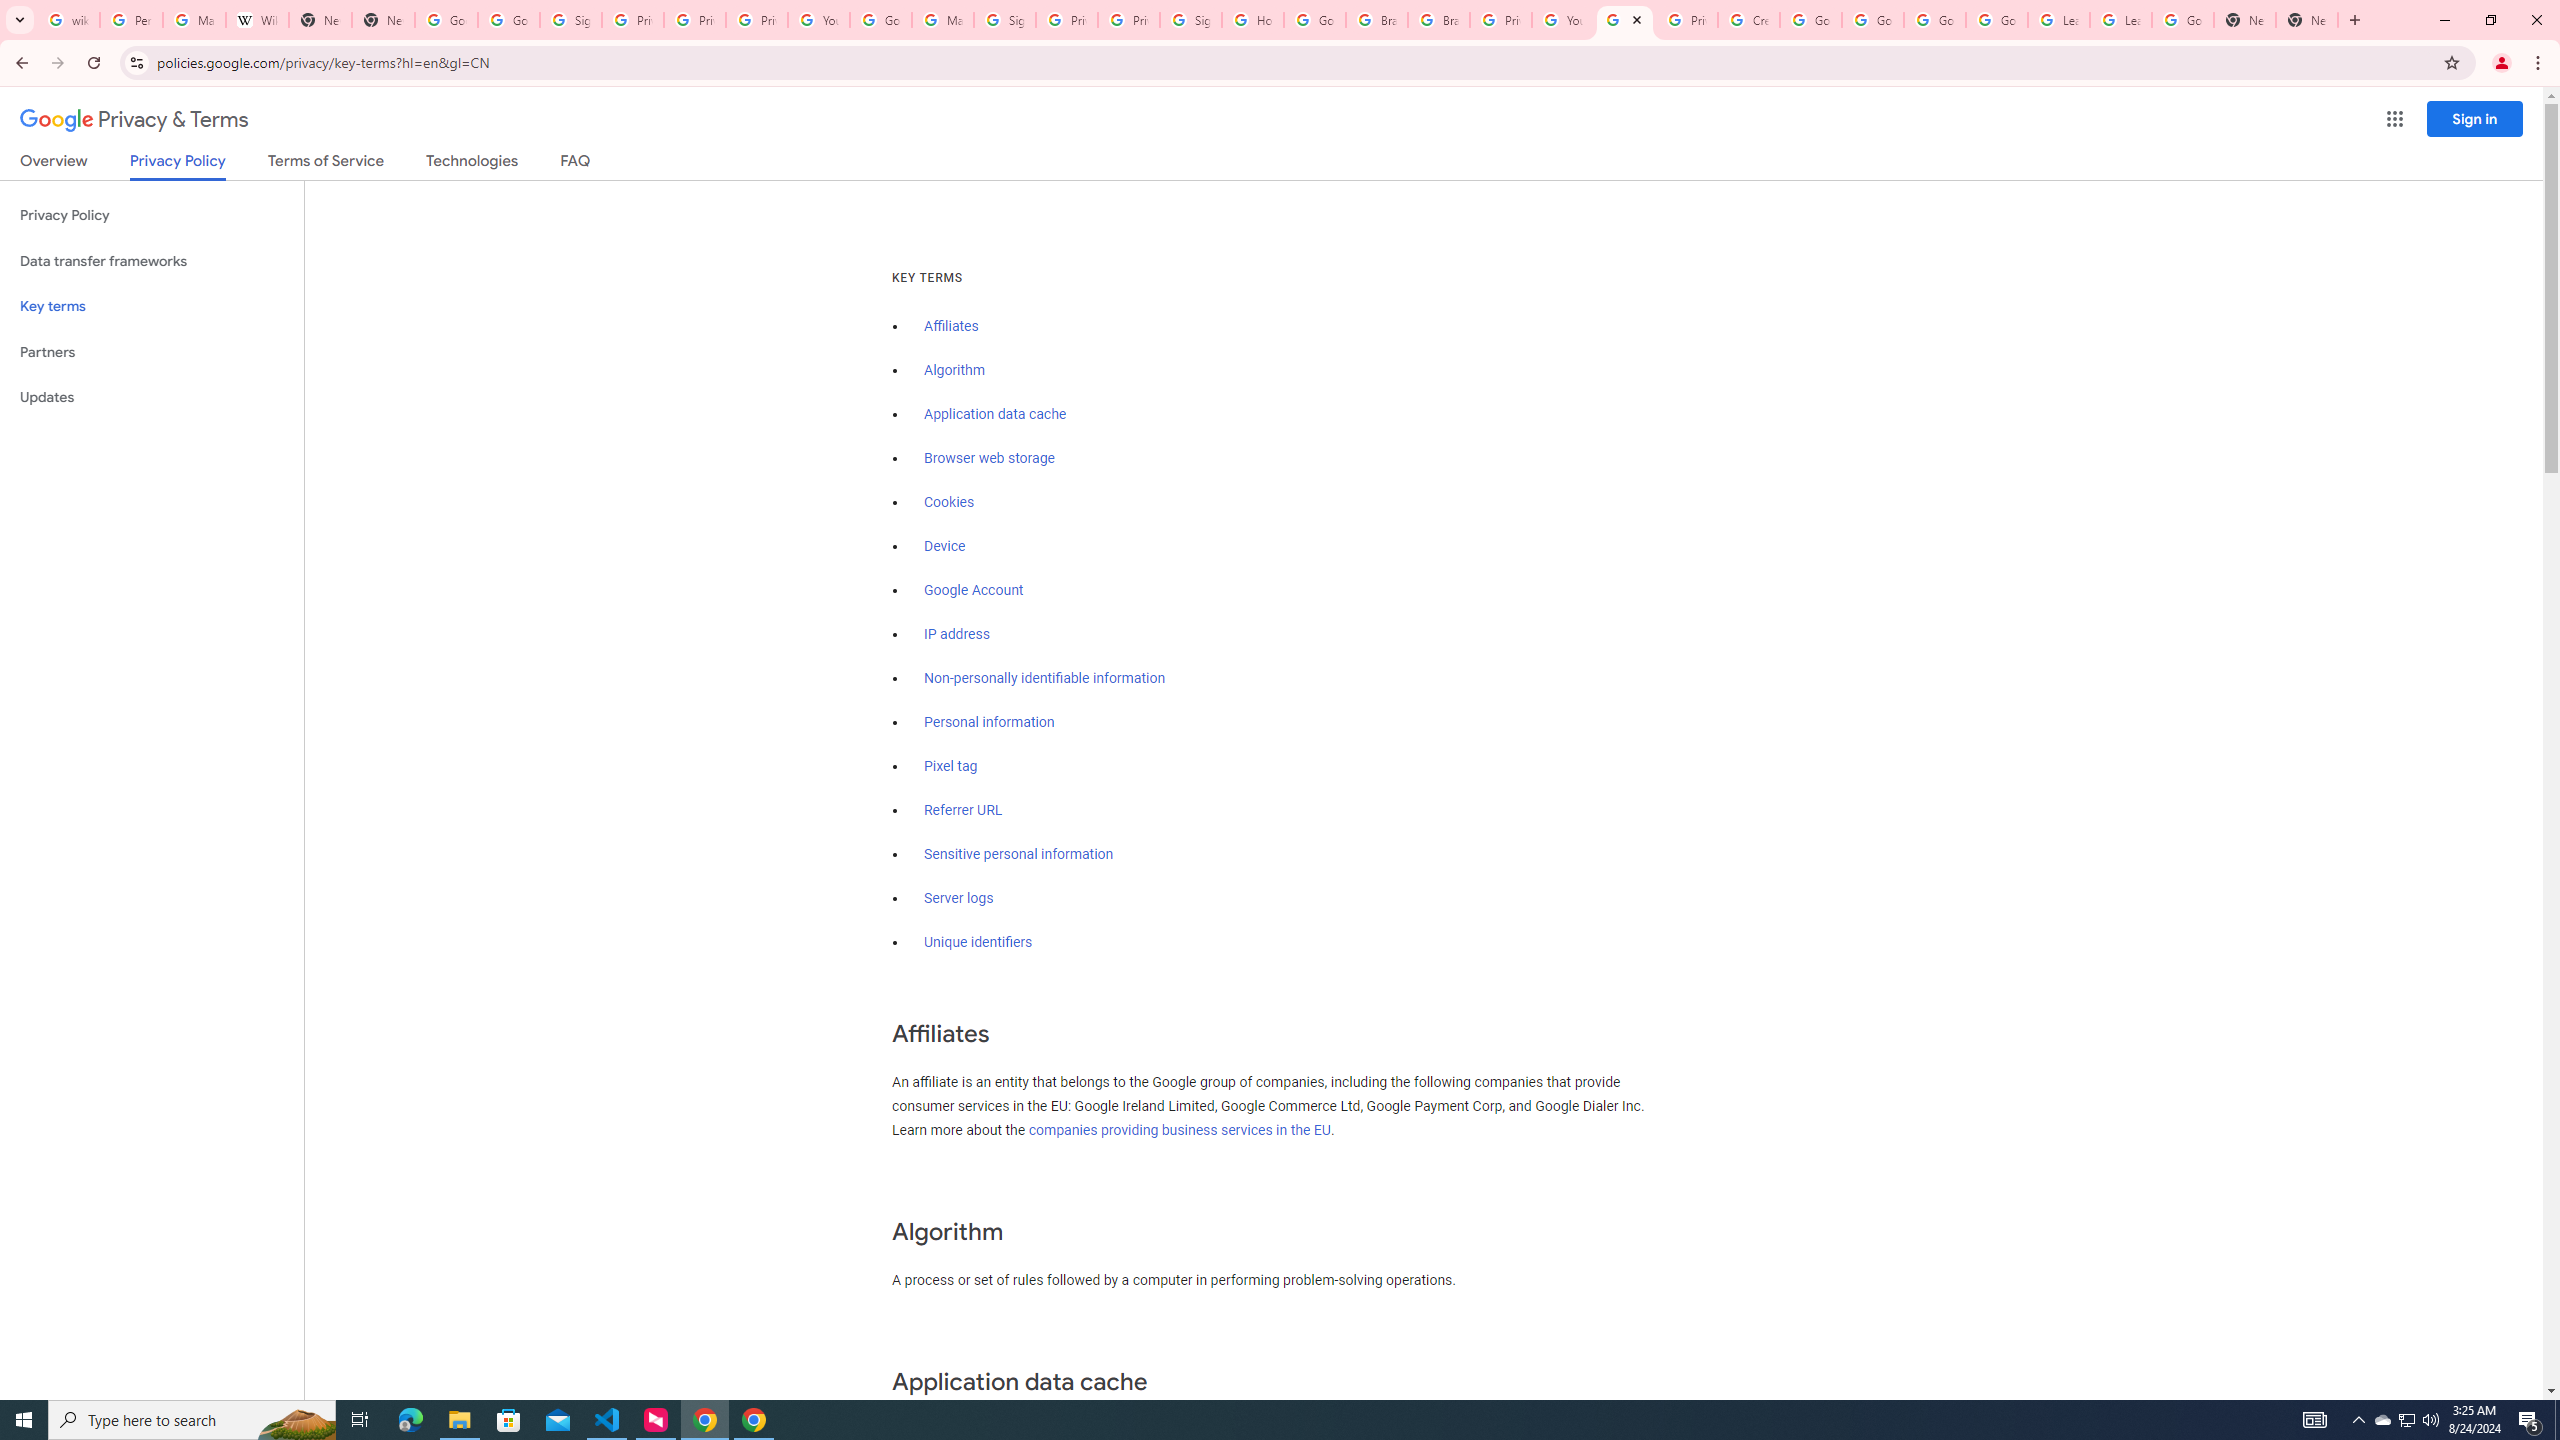 This screenshot has height=1440, width=2560. Describe the element at coordinates (1438, 20) in the screenshot. I see `Brand Resource Center` at that location.